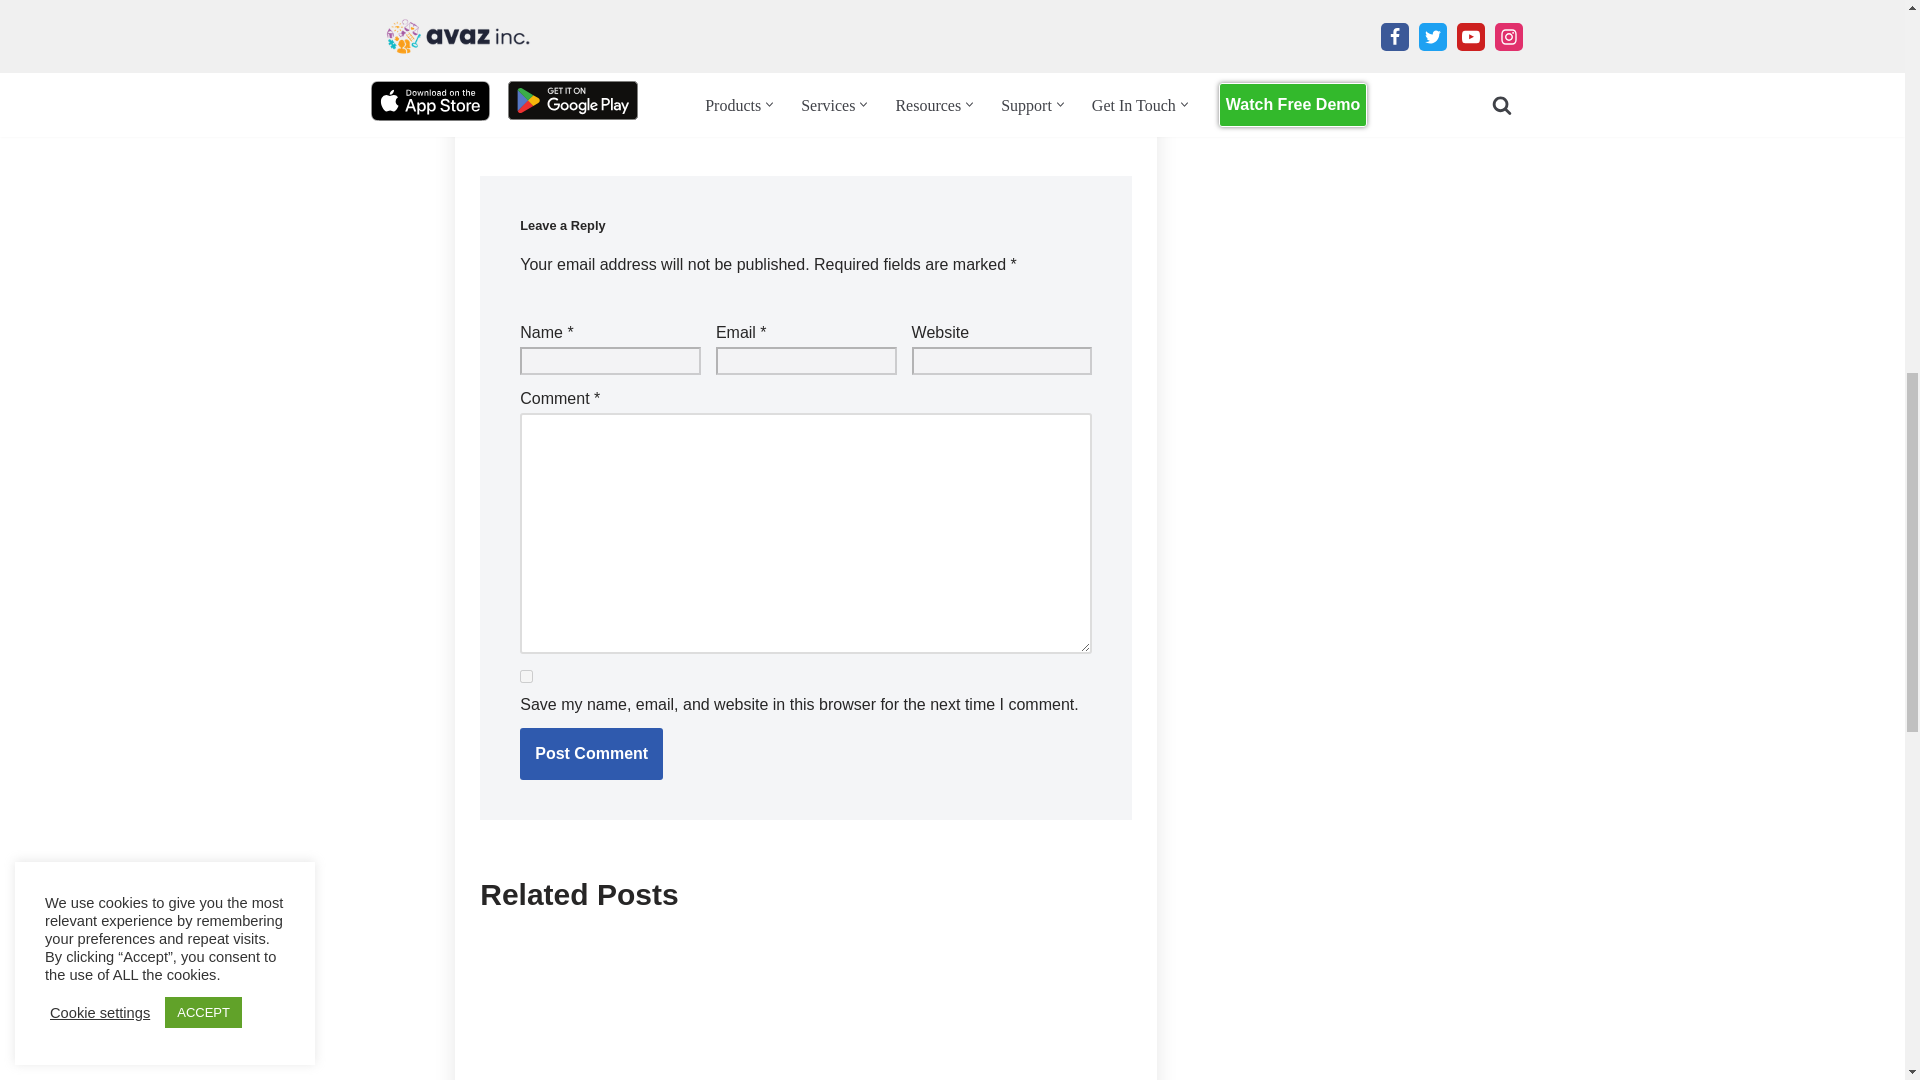 This screenshot has height=1080, width=1920. Describe the element at coordinates (526, 676) in the screenshot. I see `yes` at that location.